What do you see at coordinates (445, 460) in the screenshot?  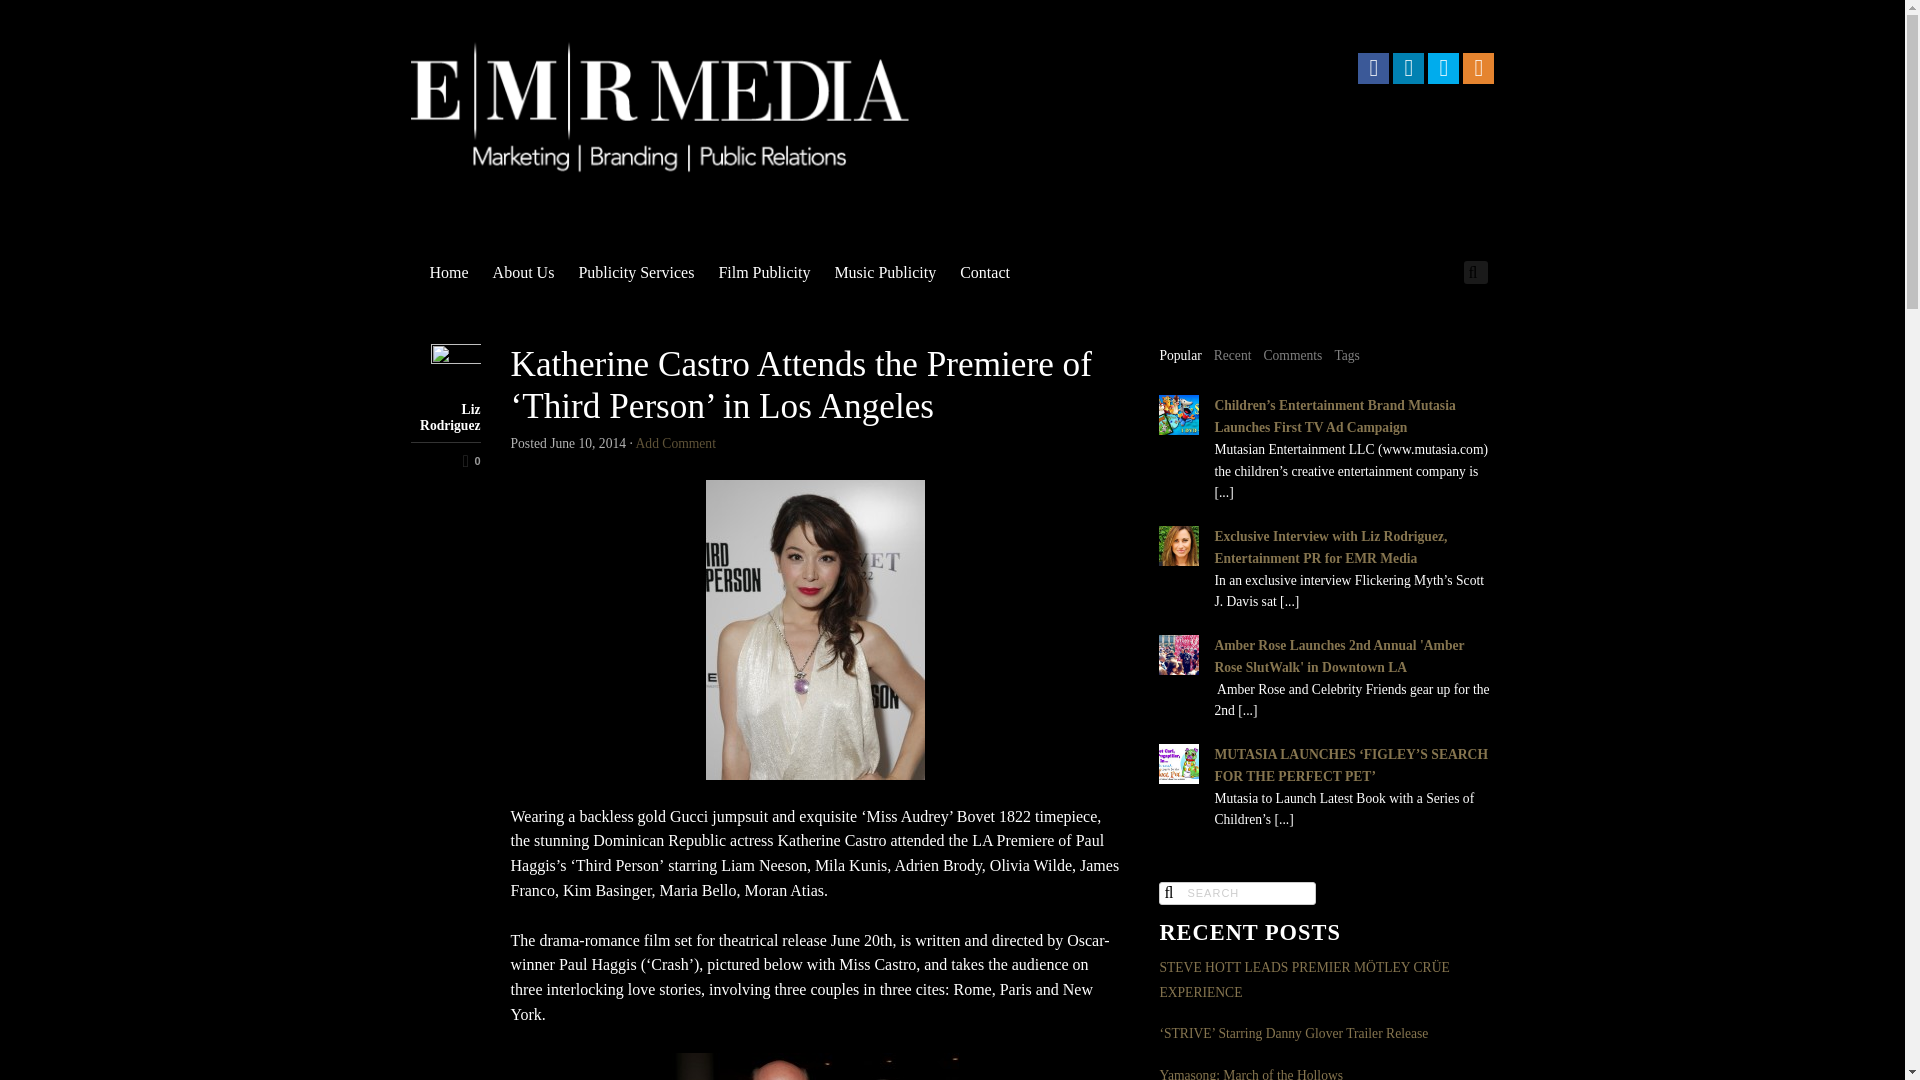 I see `Give Karma` at bounding box center [445, 460].